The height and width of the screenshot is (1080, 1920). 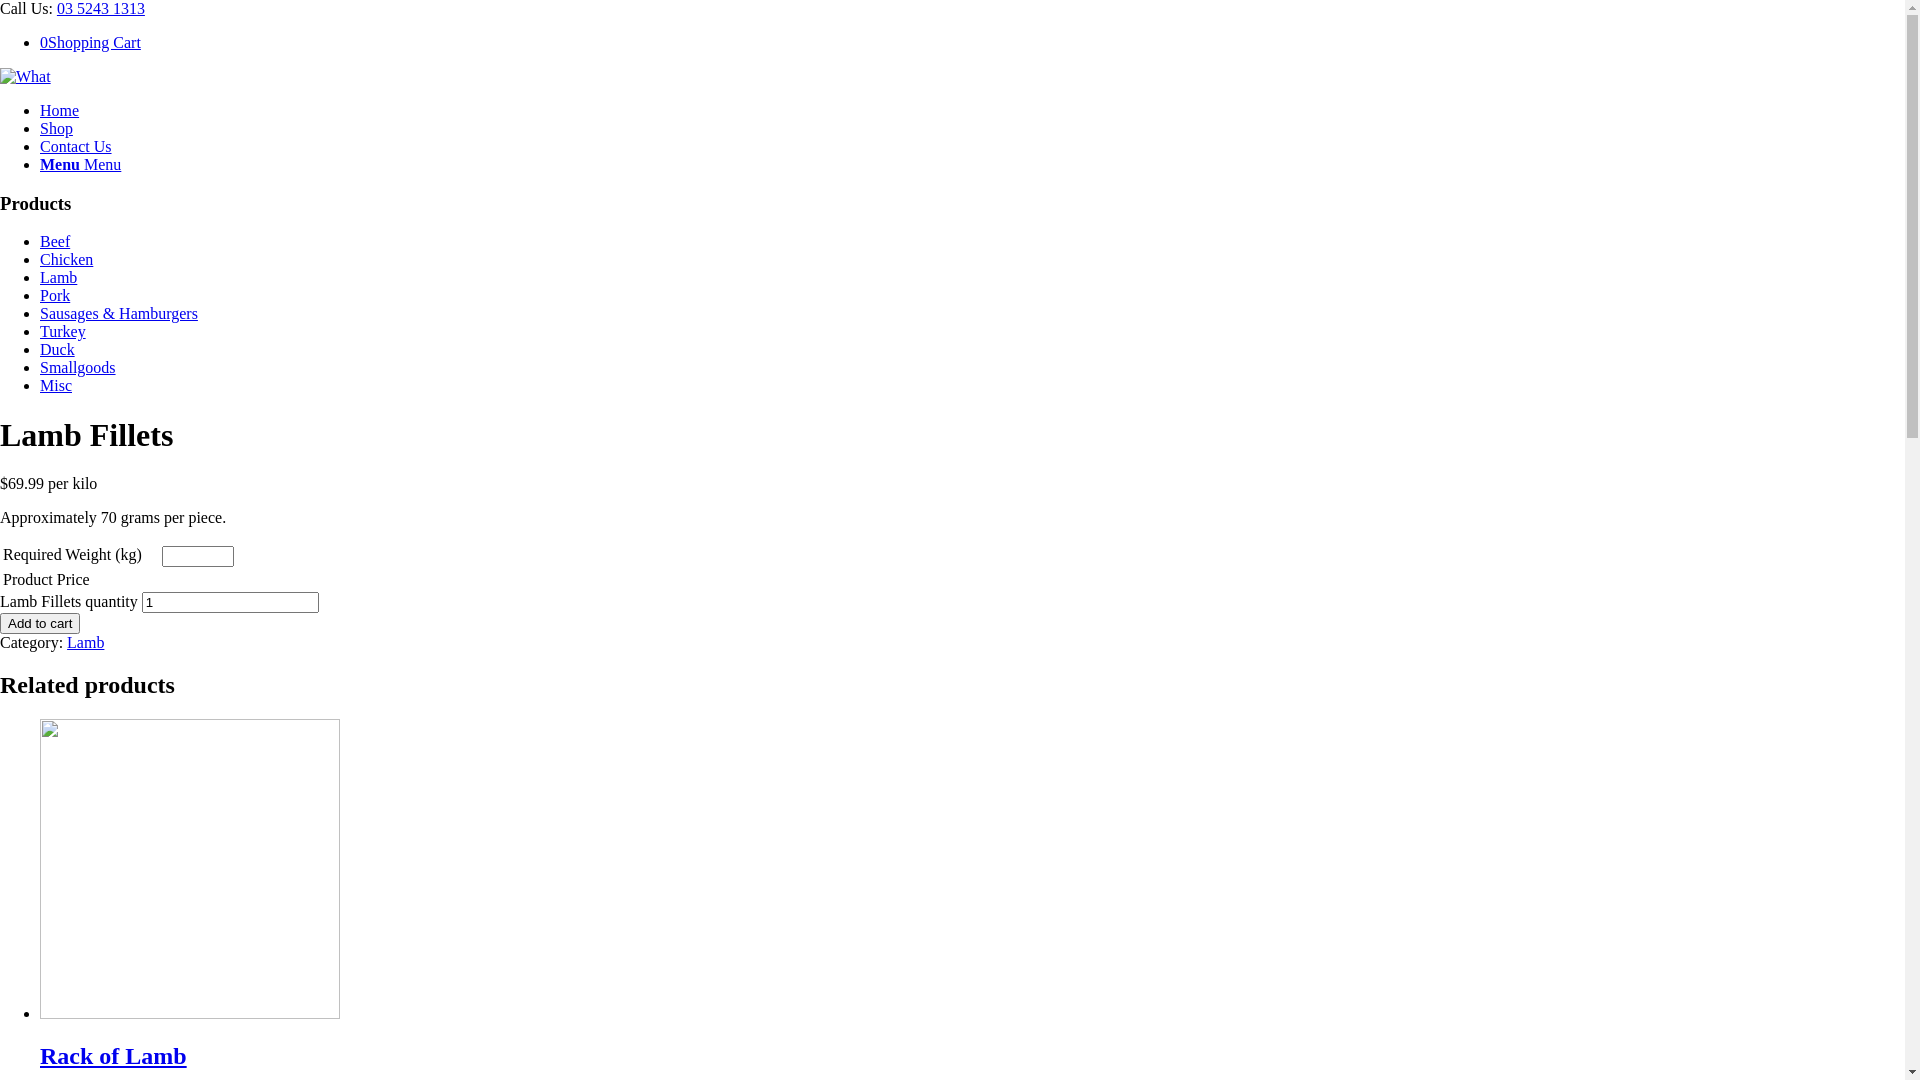 I want to click on Add to cart, so click(x=40, y=623).